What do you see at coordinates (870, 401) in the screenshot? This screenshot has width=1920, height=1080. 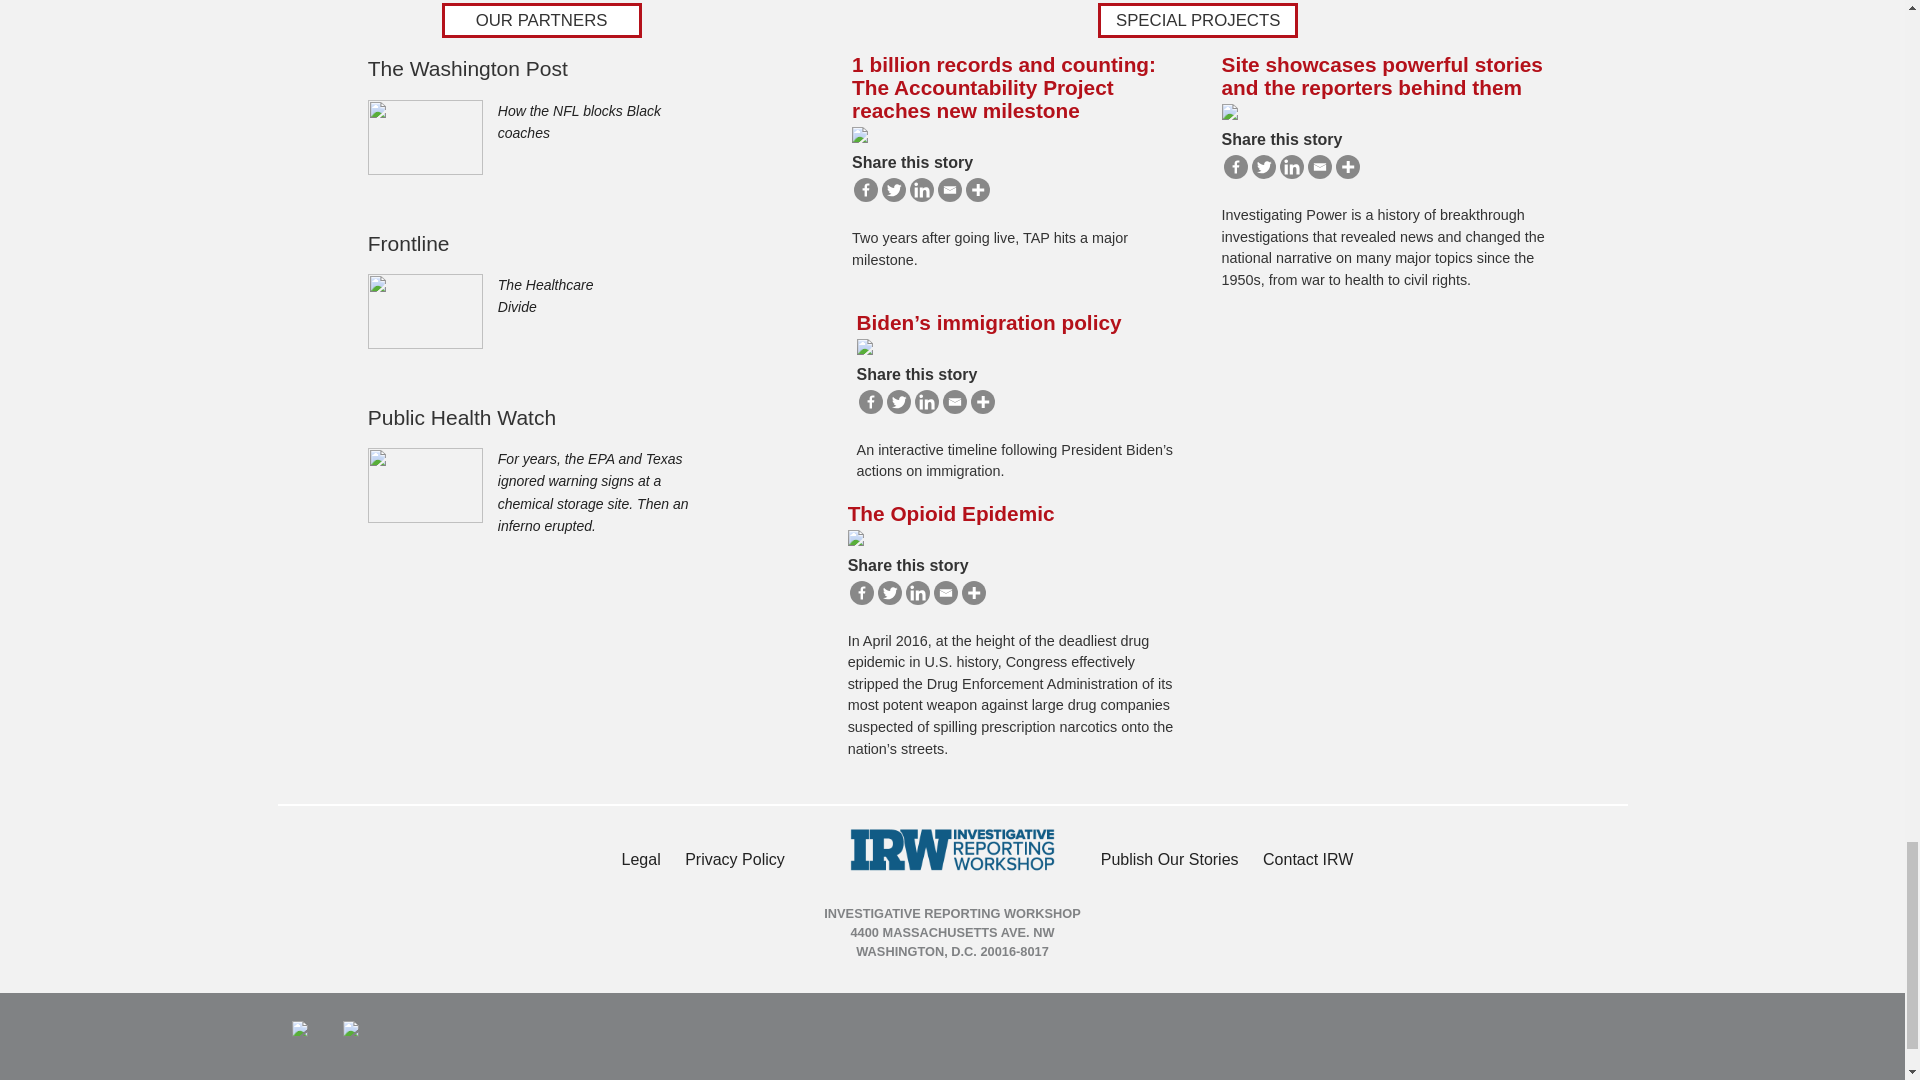 I see `Facebook` at bounding box center [870, 401].